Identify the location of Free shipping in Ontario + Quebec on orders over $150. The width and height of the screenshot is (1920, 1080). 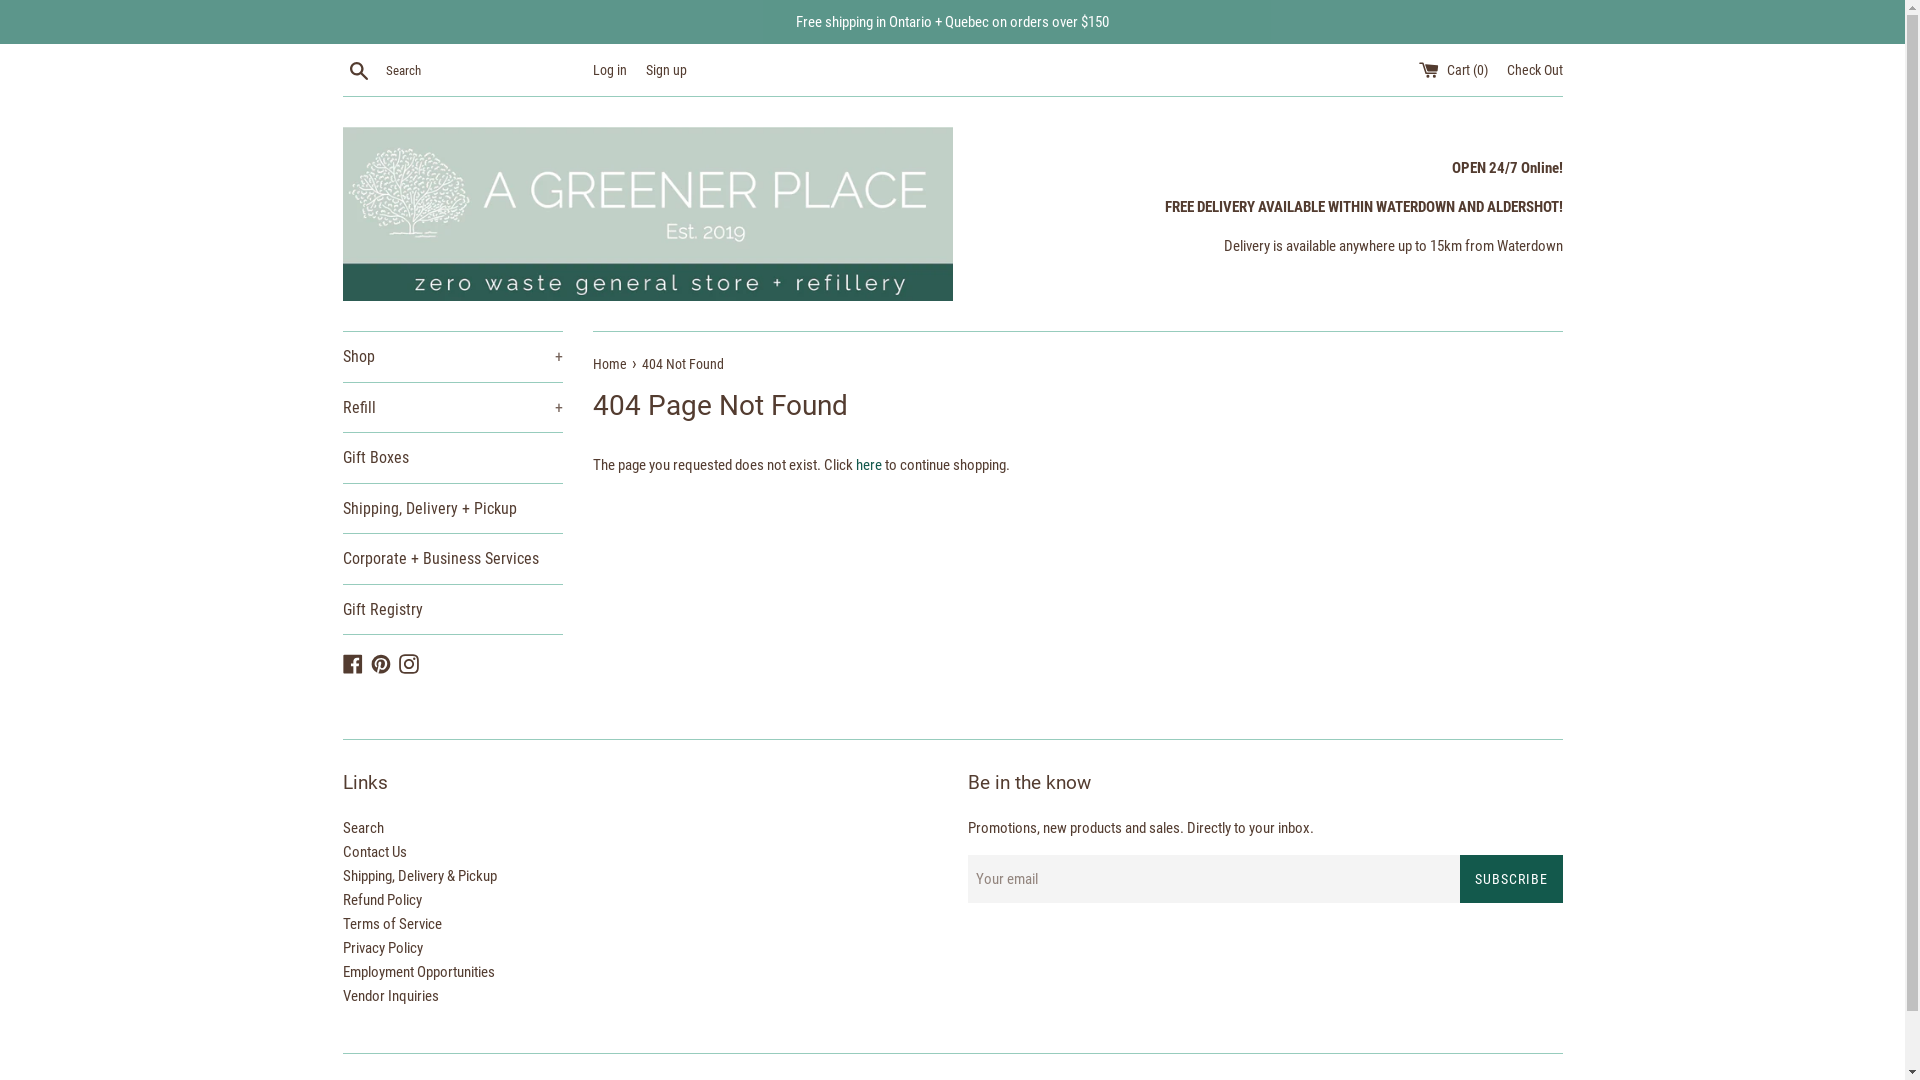
(952, 22).